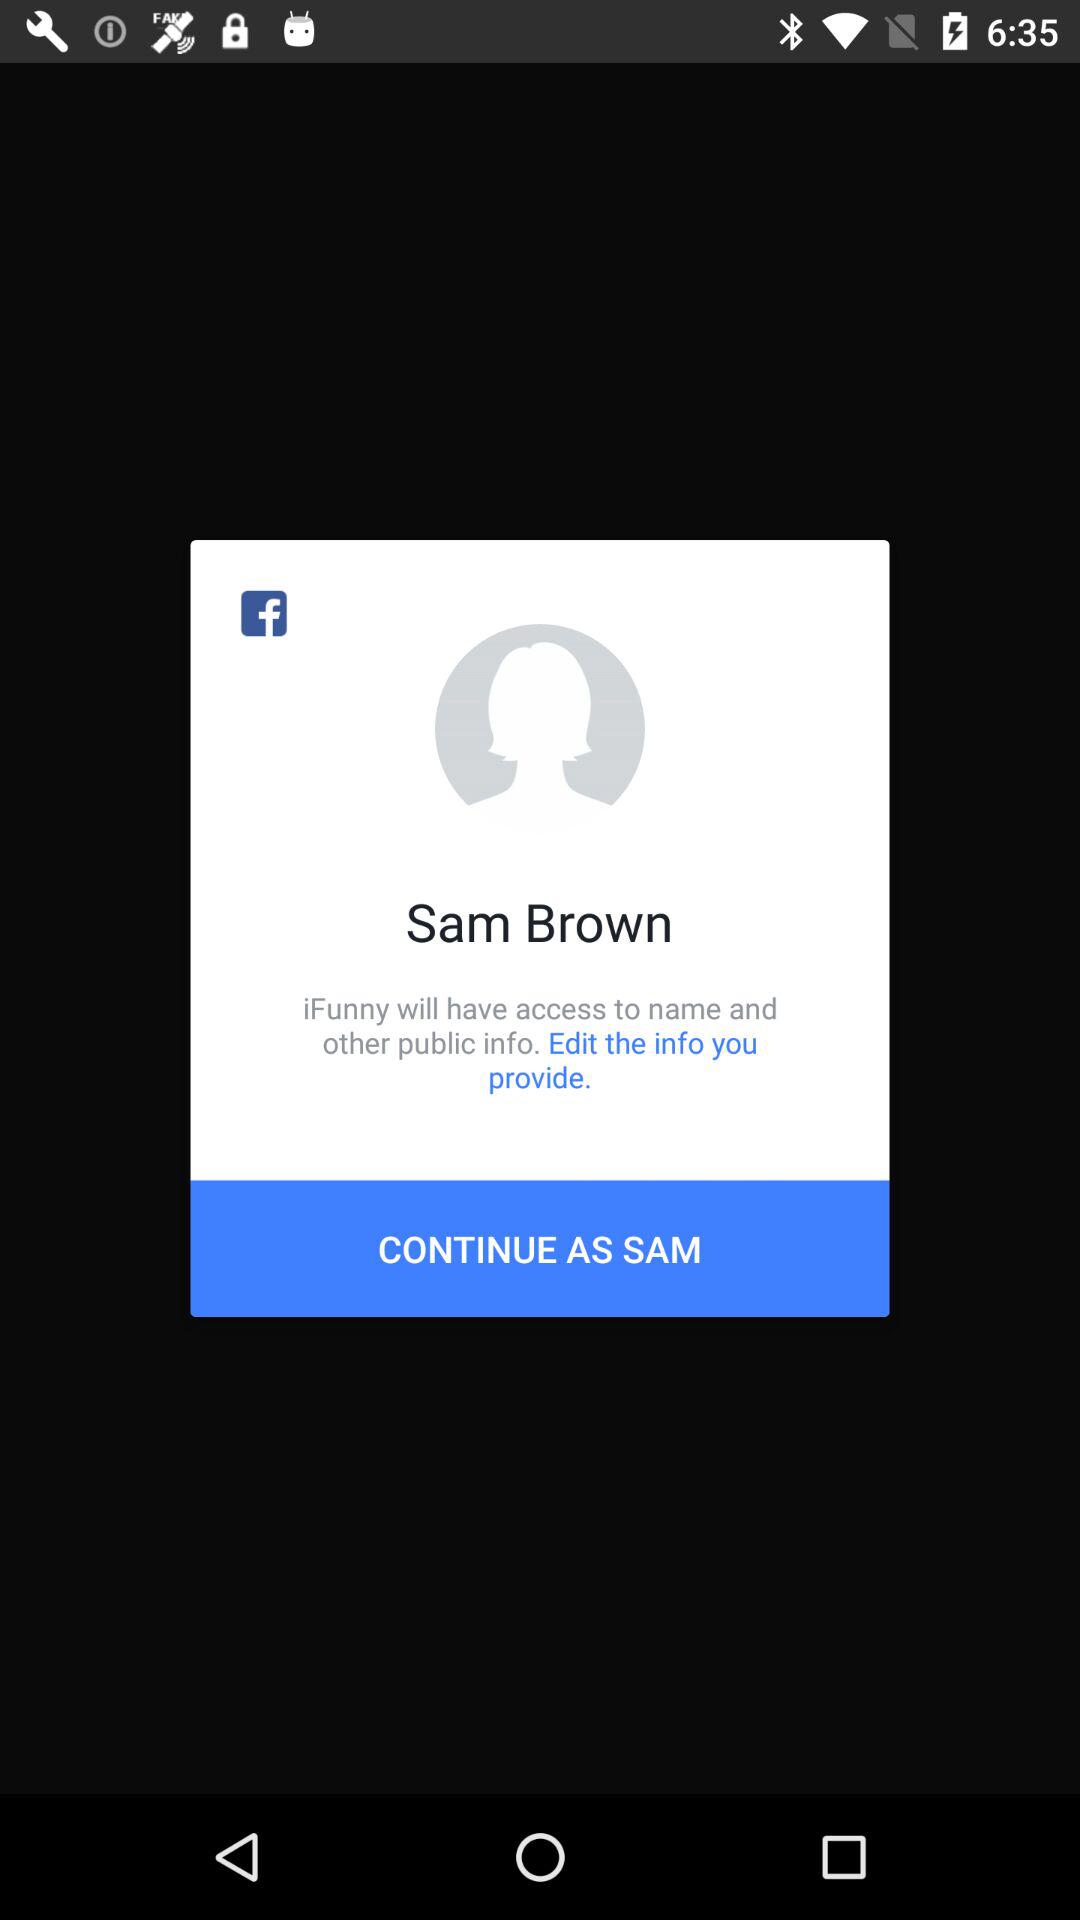  I want to click on swipe to the ifunny will have, so click(540, 1042).